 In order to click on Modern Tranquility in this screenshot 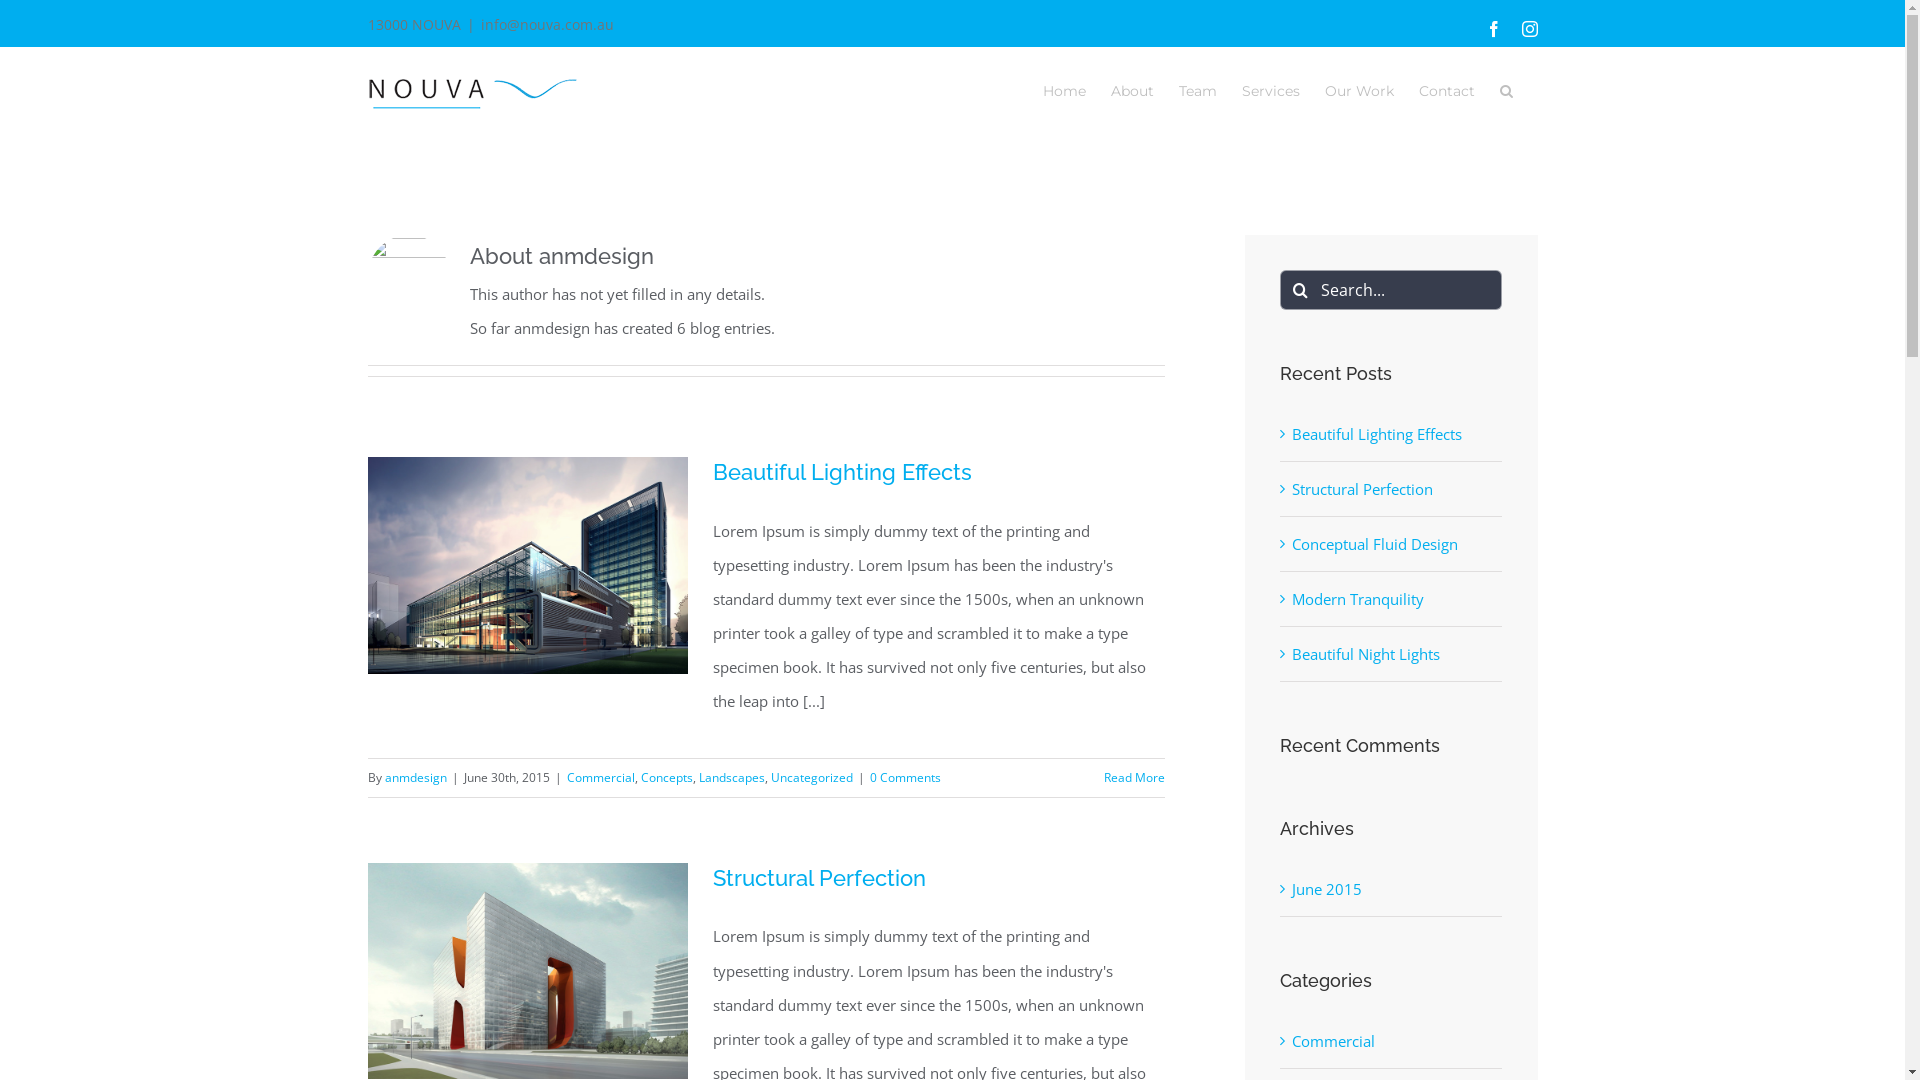, I will do `click(1358, 599)`.